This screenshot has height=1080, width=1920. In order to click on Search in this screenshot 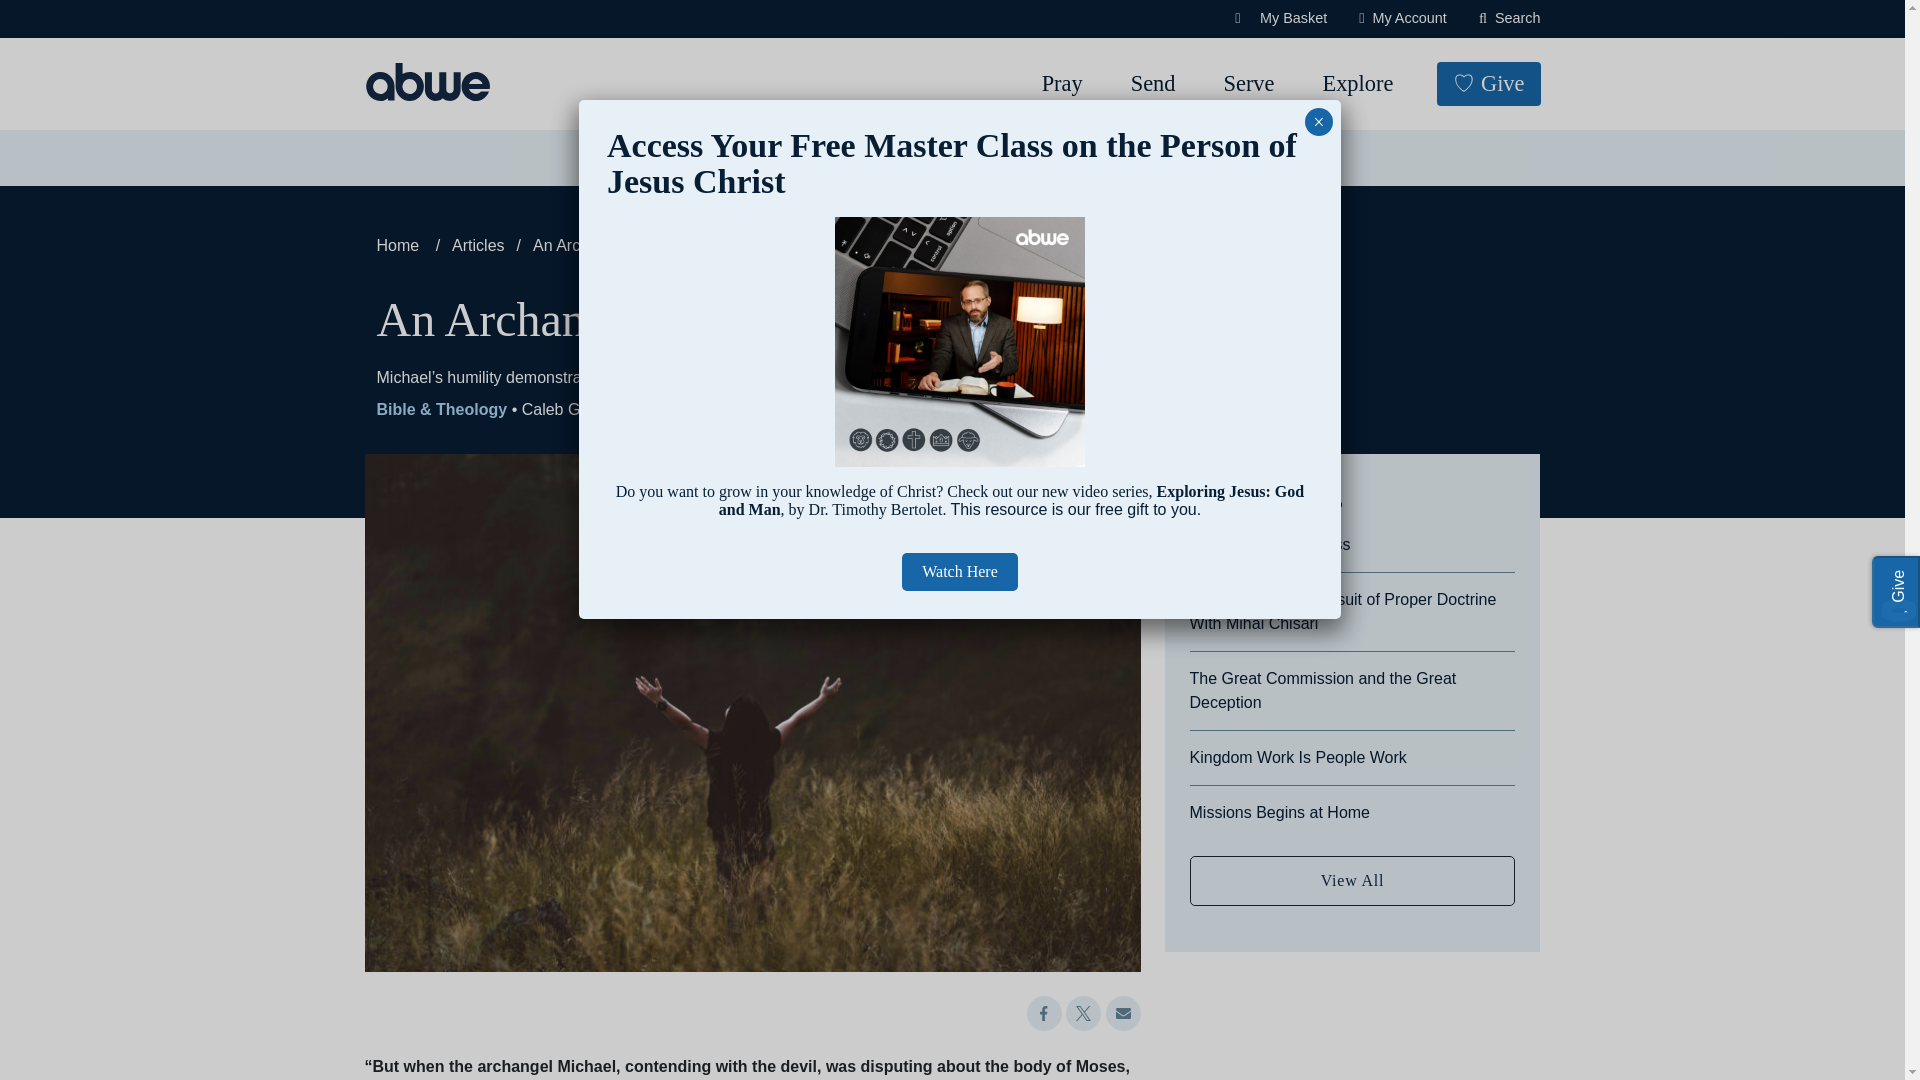, I will do `click(85, 24)`.